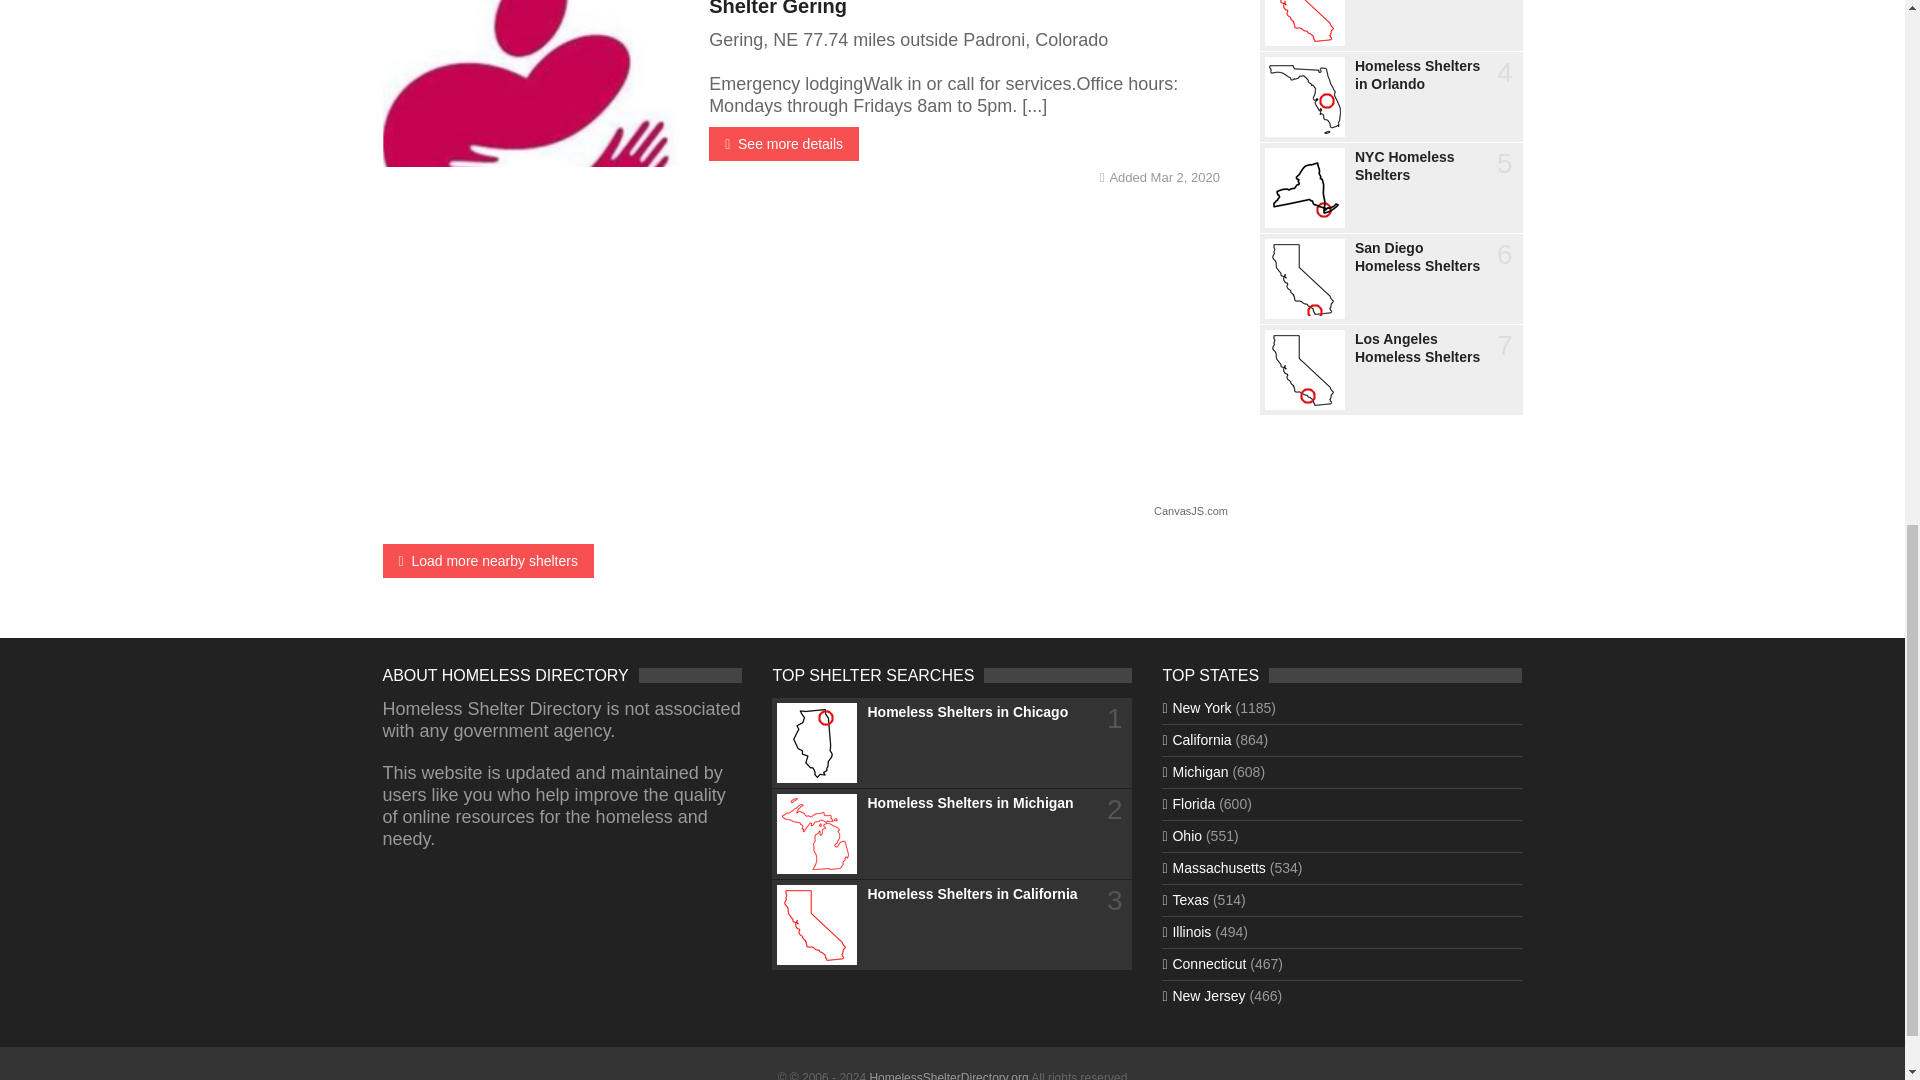  Describe the element at coordinates (783, 144) in the screenshot. I see `  See more details` at that location.